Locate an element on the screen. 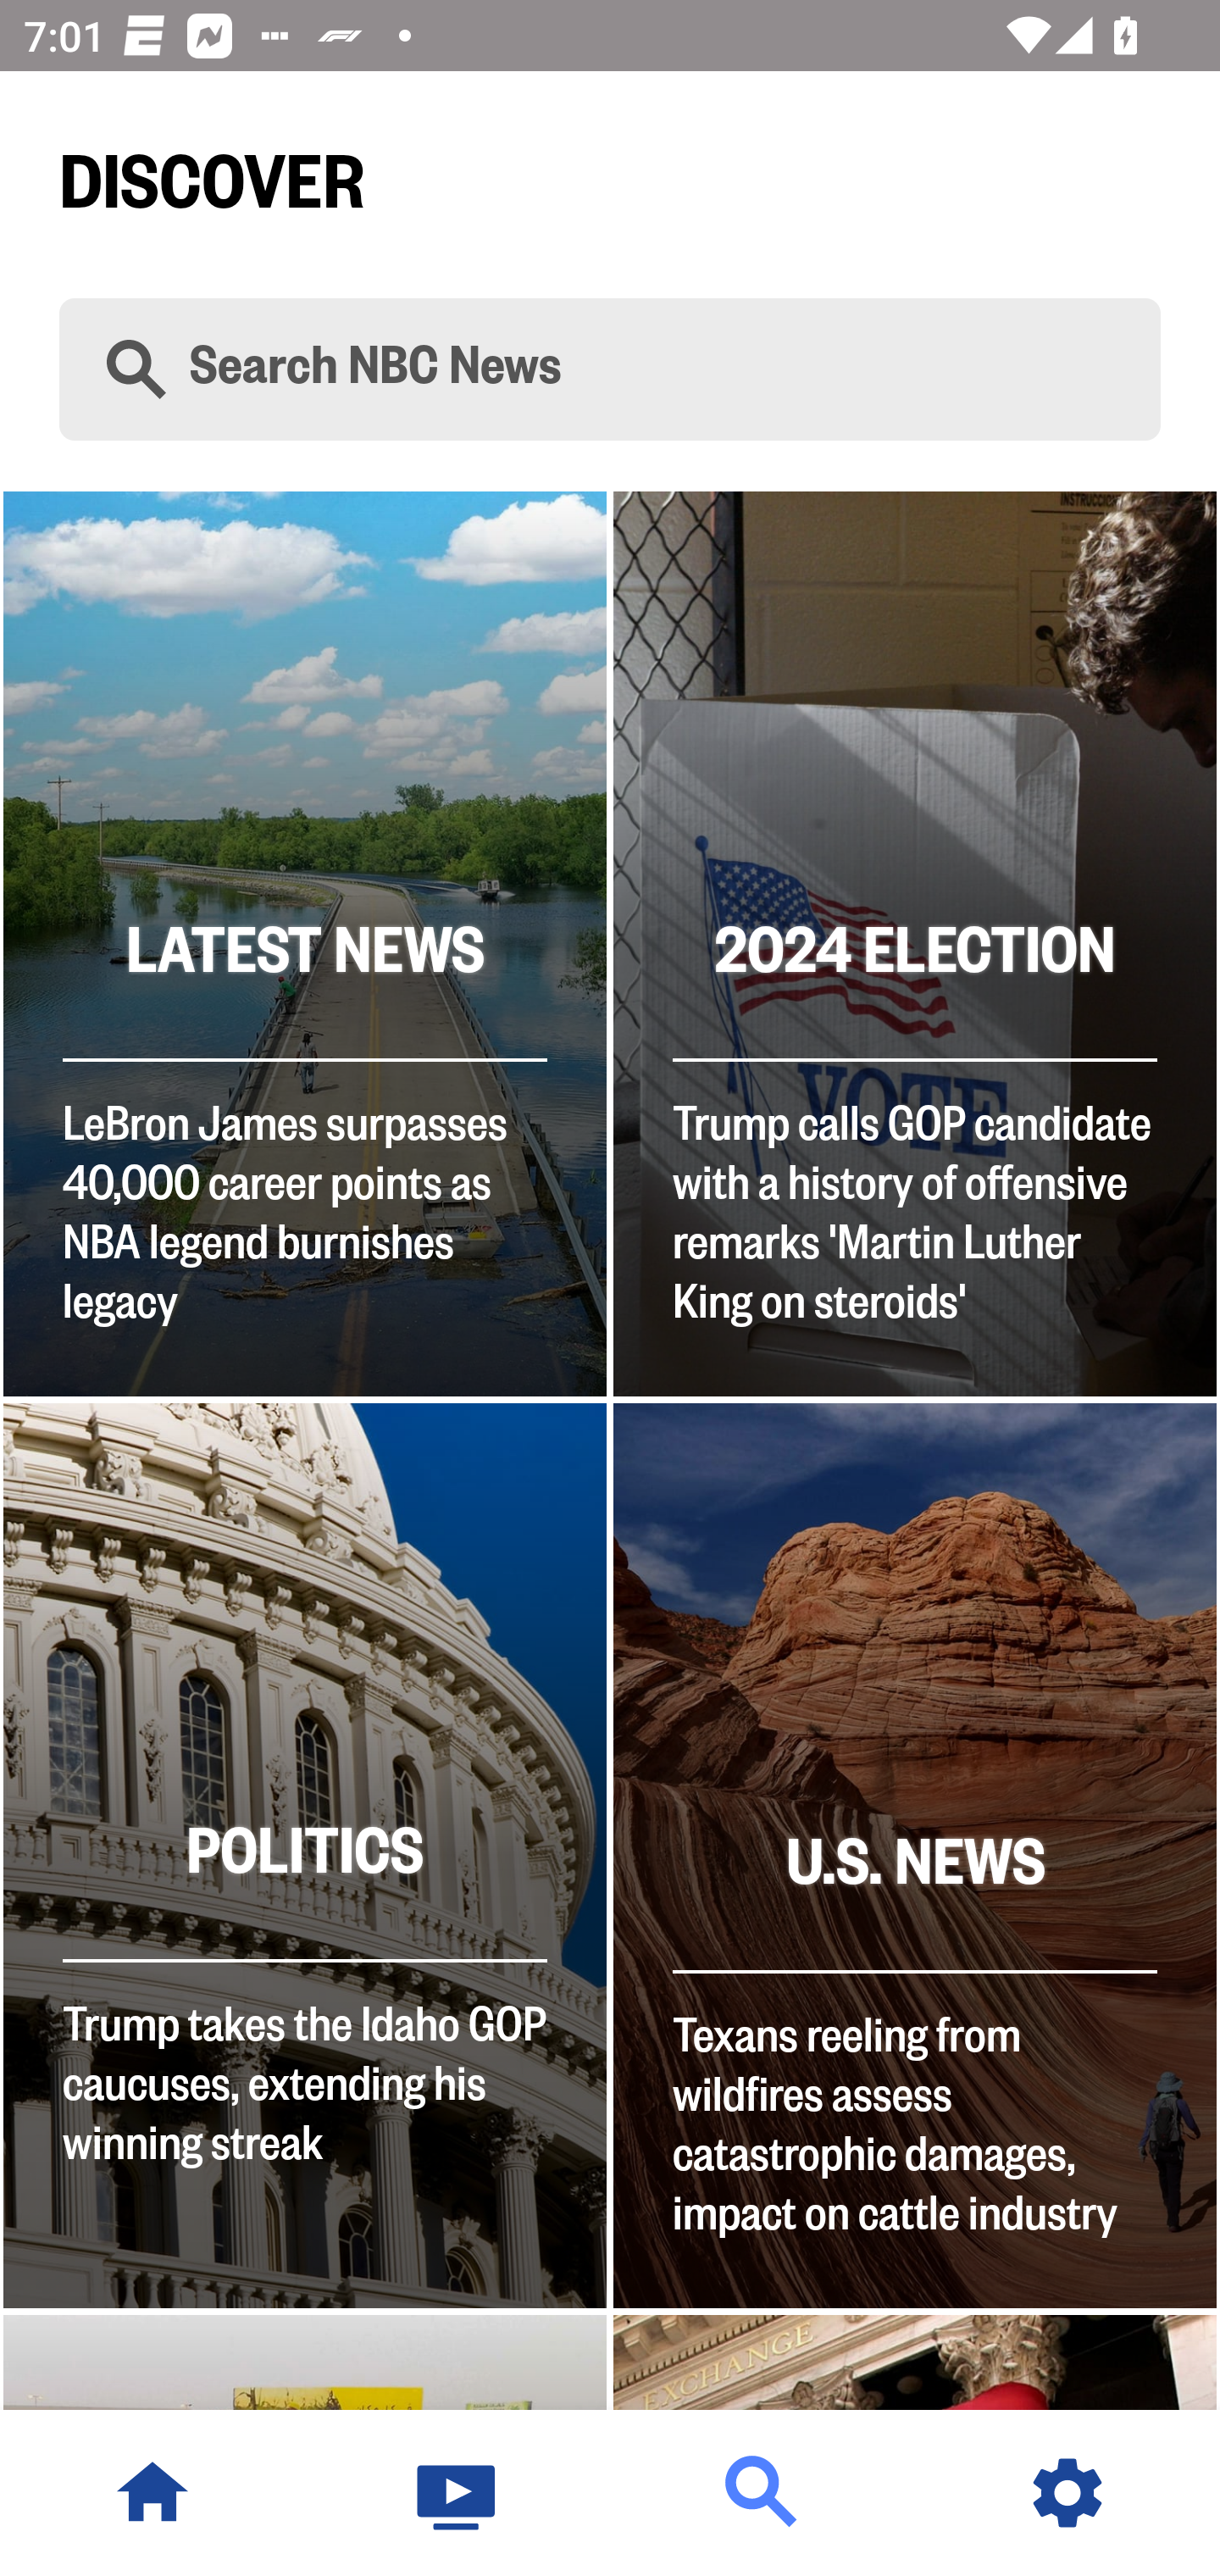 This screenshot has width=1220, height=2576. Watch is located at coordinates (457, 2493).